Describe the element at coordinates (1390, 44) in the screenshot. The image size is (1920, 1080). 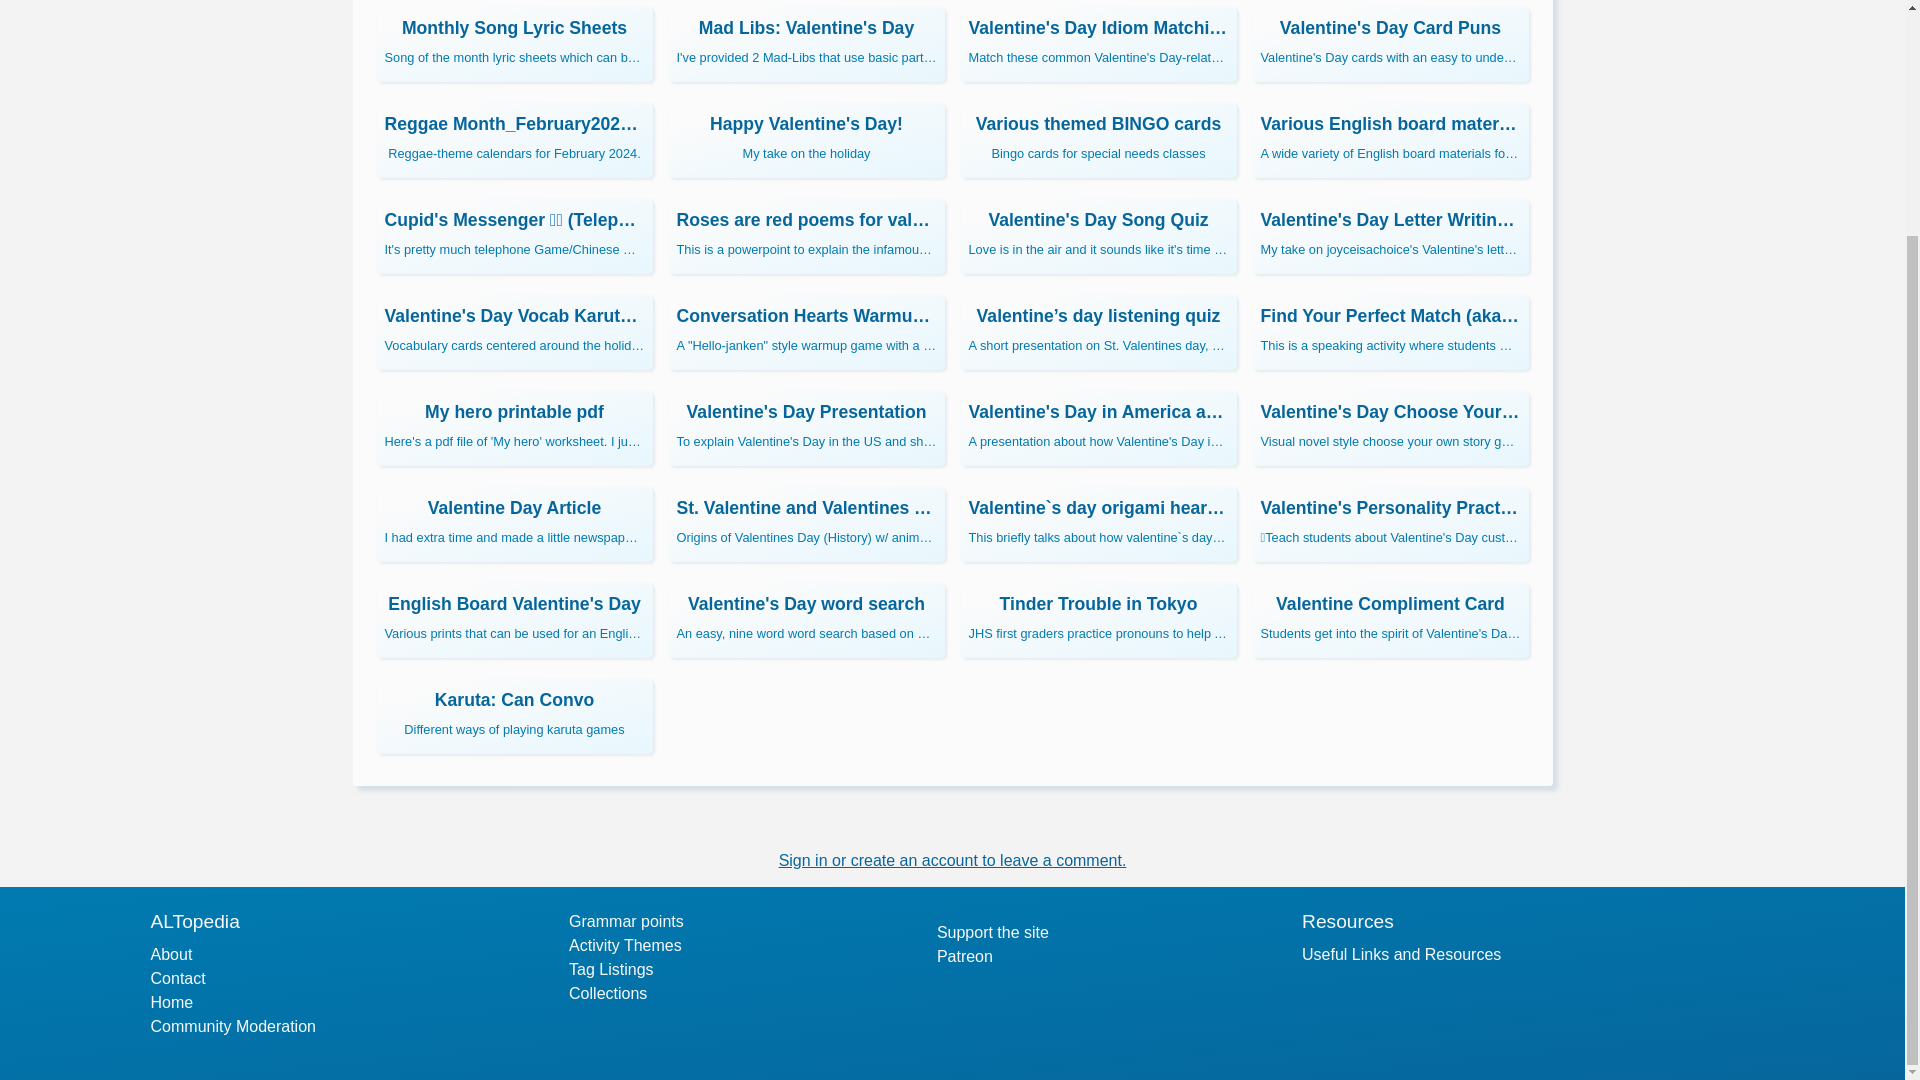
I see `Valentine's Day cards with an easy to understand pun. ` at that location.